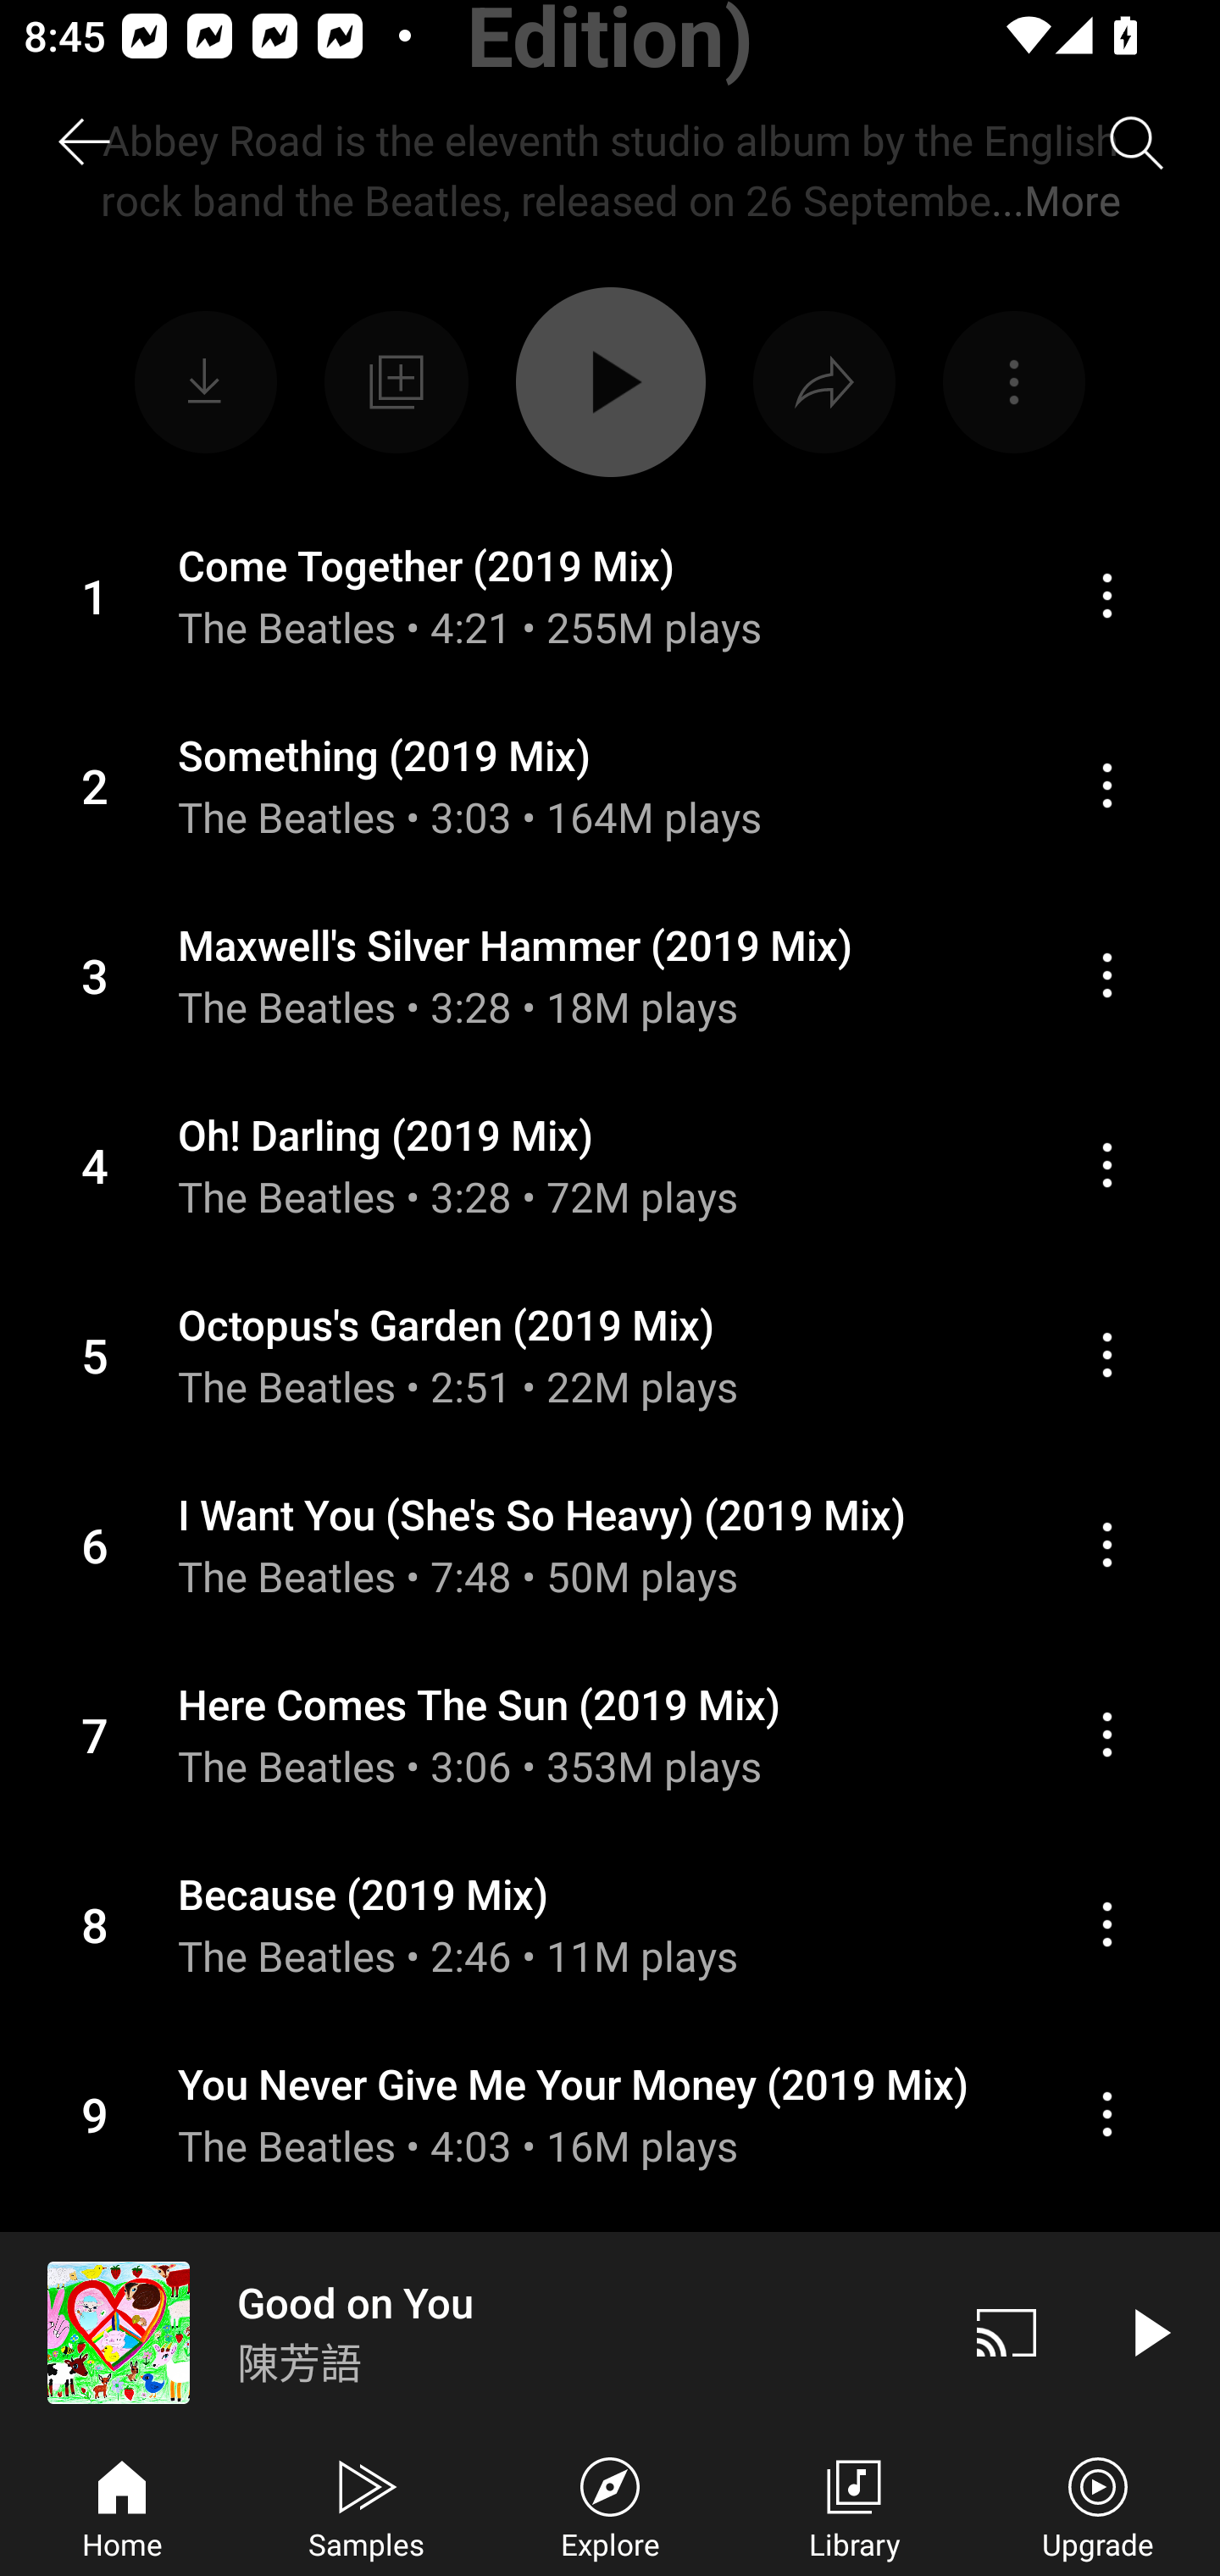 This screenshot has height=2576, width=1220. I want to click on Action menu, so click(610, 1354).